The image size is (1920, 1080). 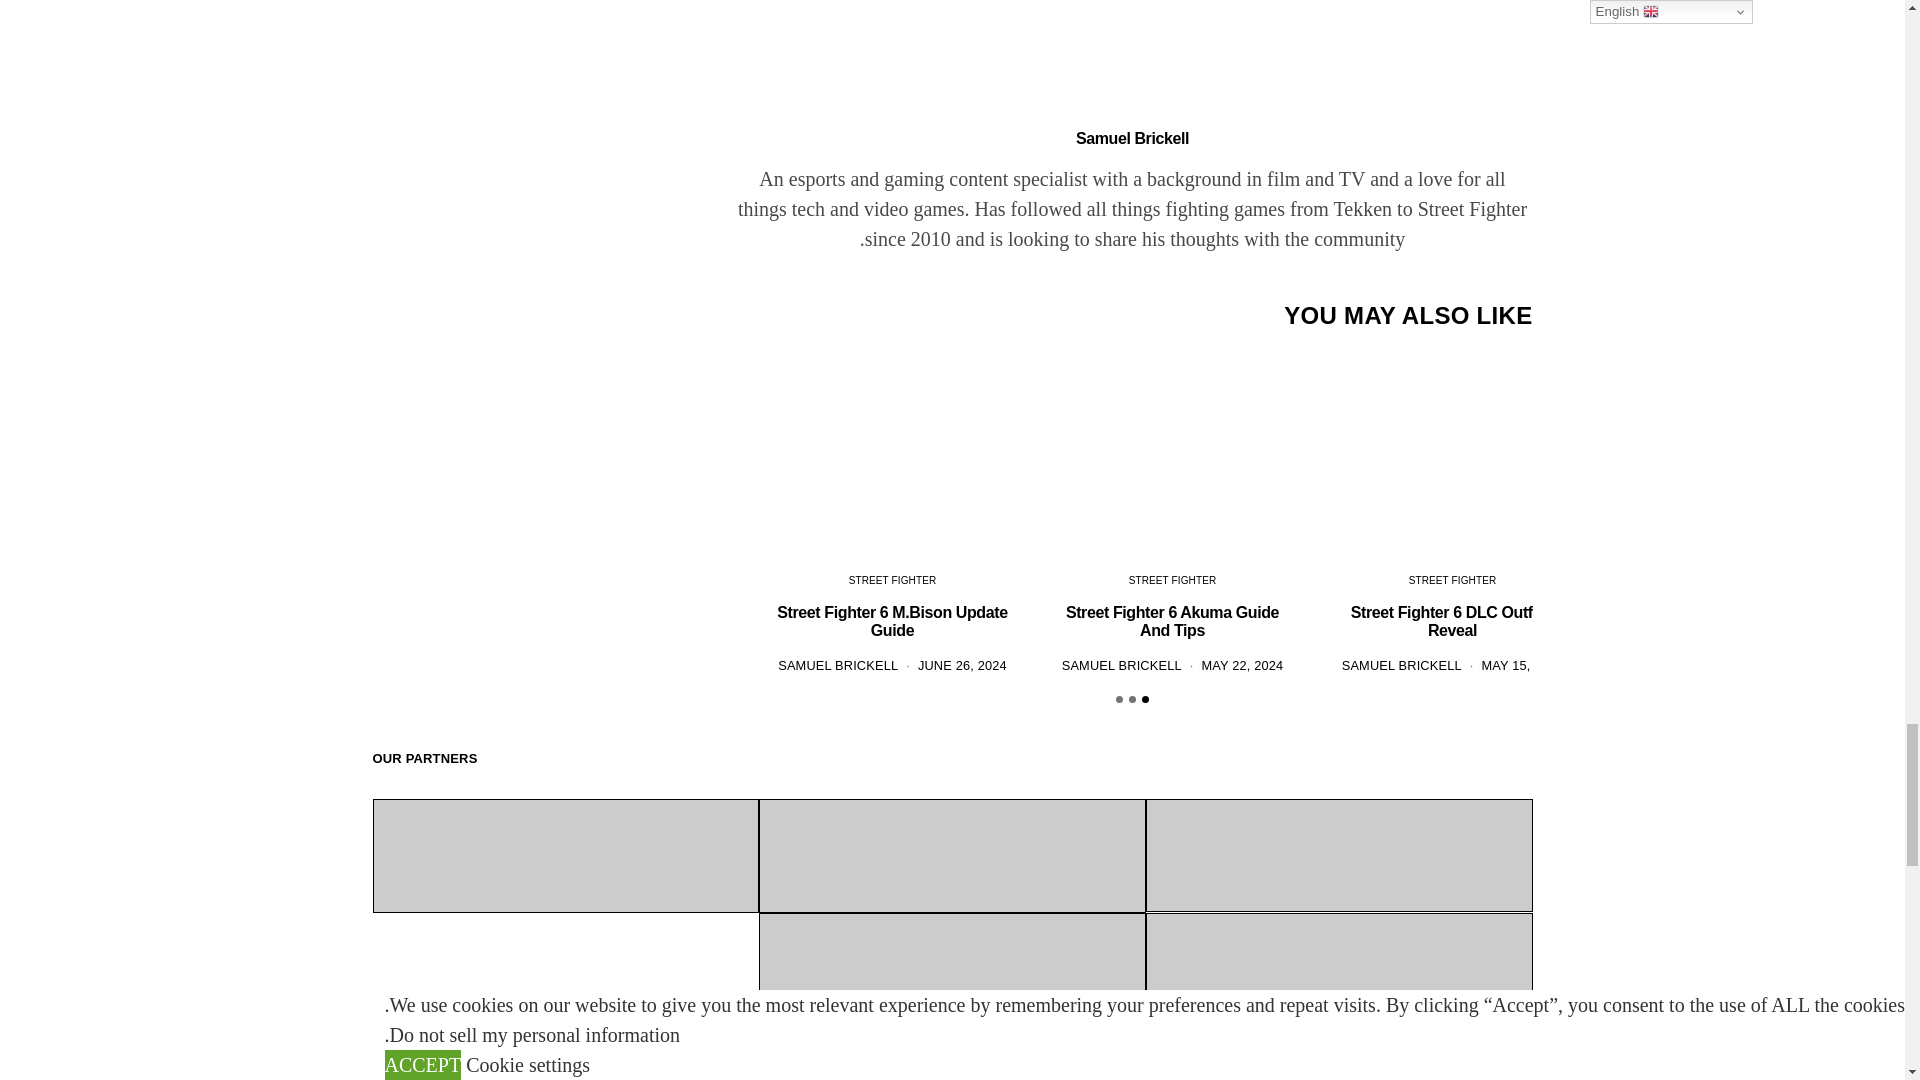 What do you see at coordinates (1402, 664) in the screenshot?
I see `View all posts by Samuel Brickell` at bounding box center [1402, 664].